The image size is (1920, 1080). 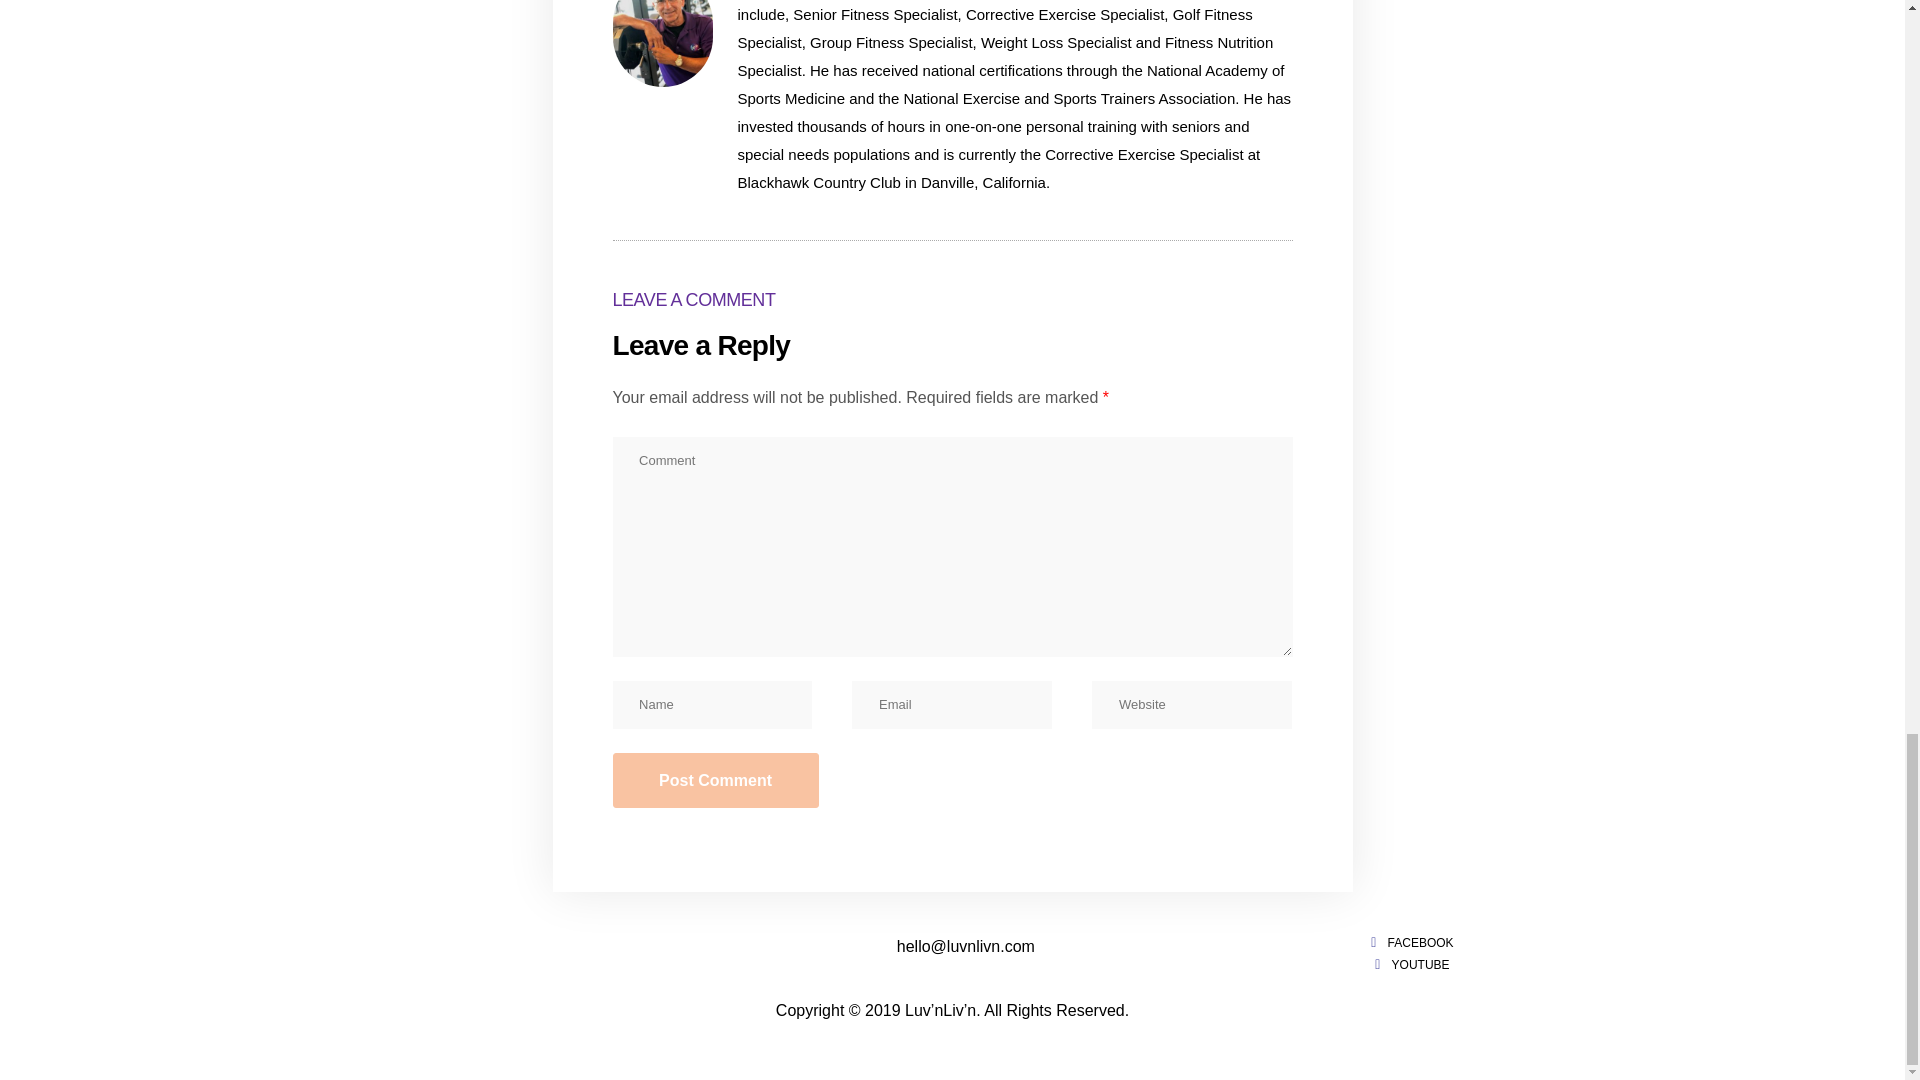 What do you see at coordinates (714, 779) in the screenshot?
I see `Post Comment` at bounding box center [714, 779].